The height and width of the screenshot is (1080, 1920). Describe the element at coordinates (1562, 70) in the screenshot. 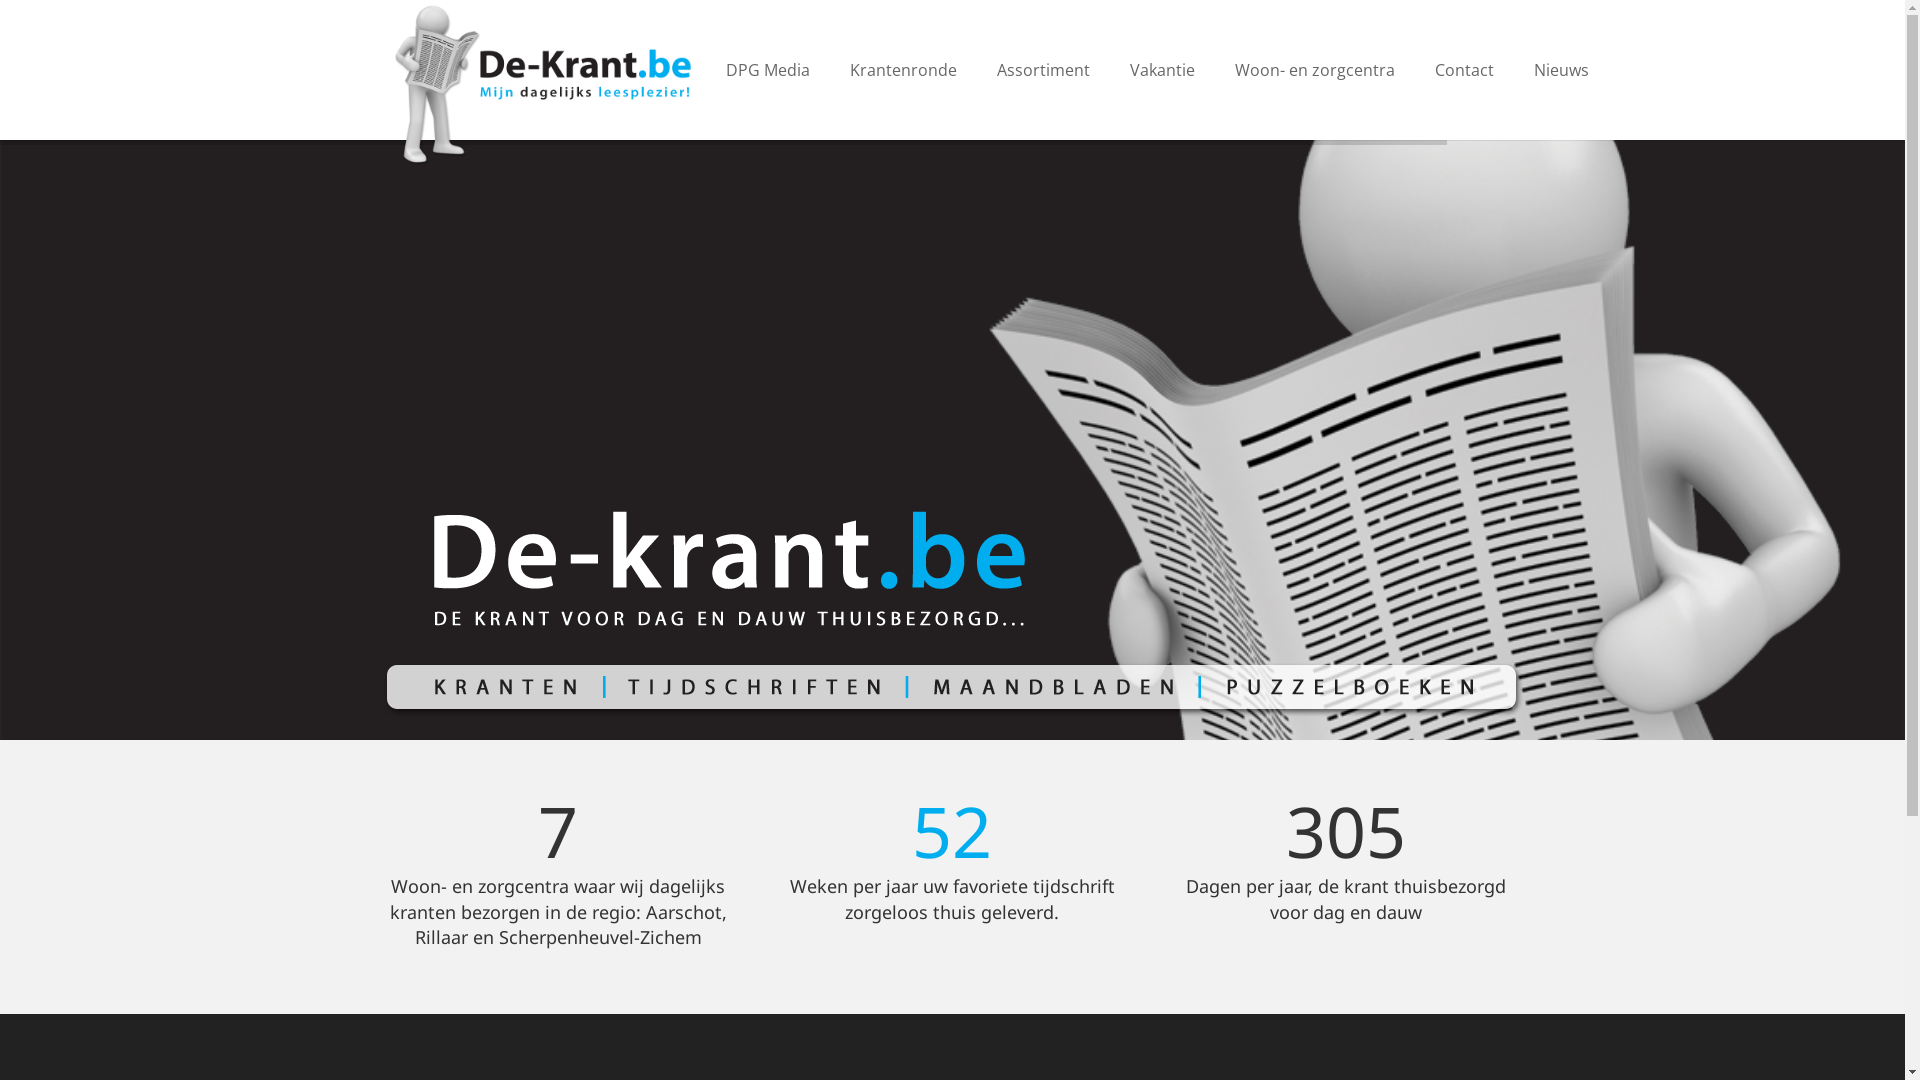

I see `Nieuws` at that location.